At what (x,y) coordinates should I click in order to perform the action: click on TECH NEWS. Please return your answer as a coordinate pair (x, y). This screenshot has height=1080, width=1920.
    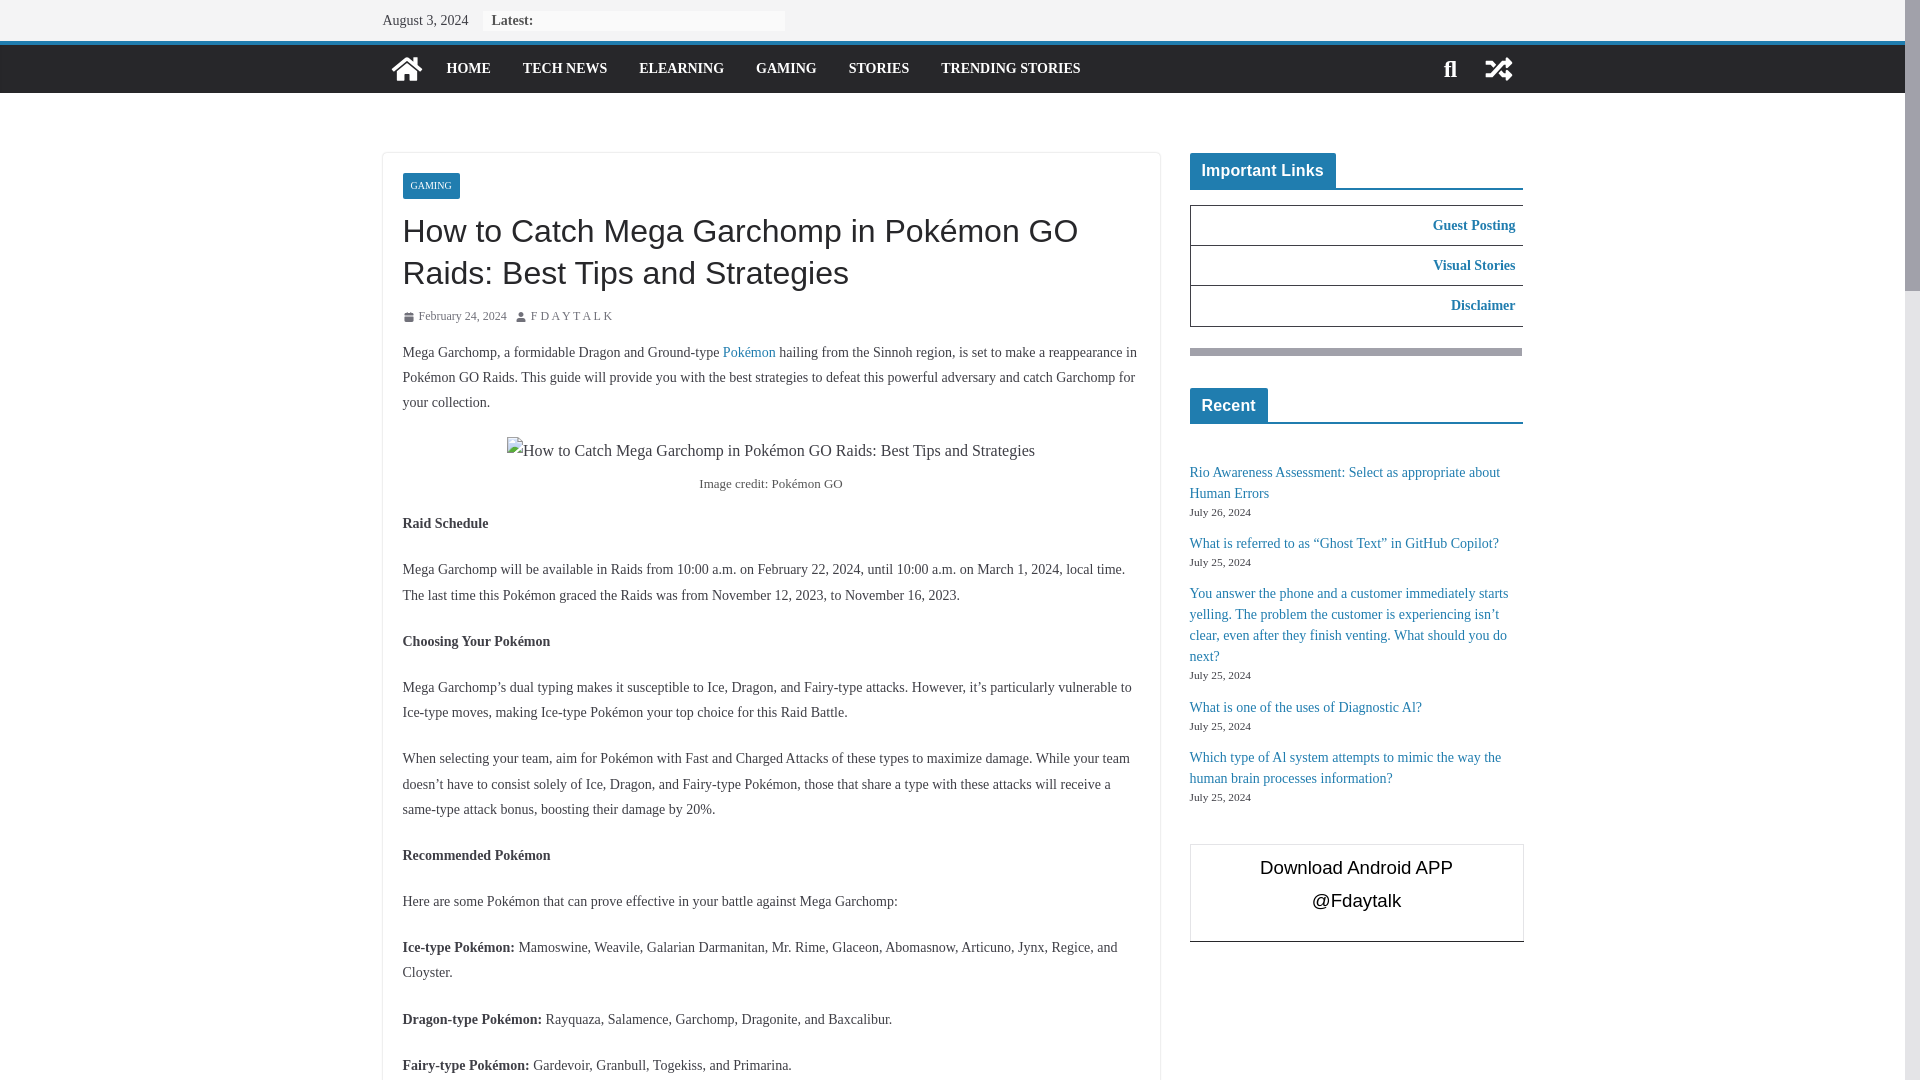
    Looking at the image, I should click on (564, 69).